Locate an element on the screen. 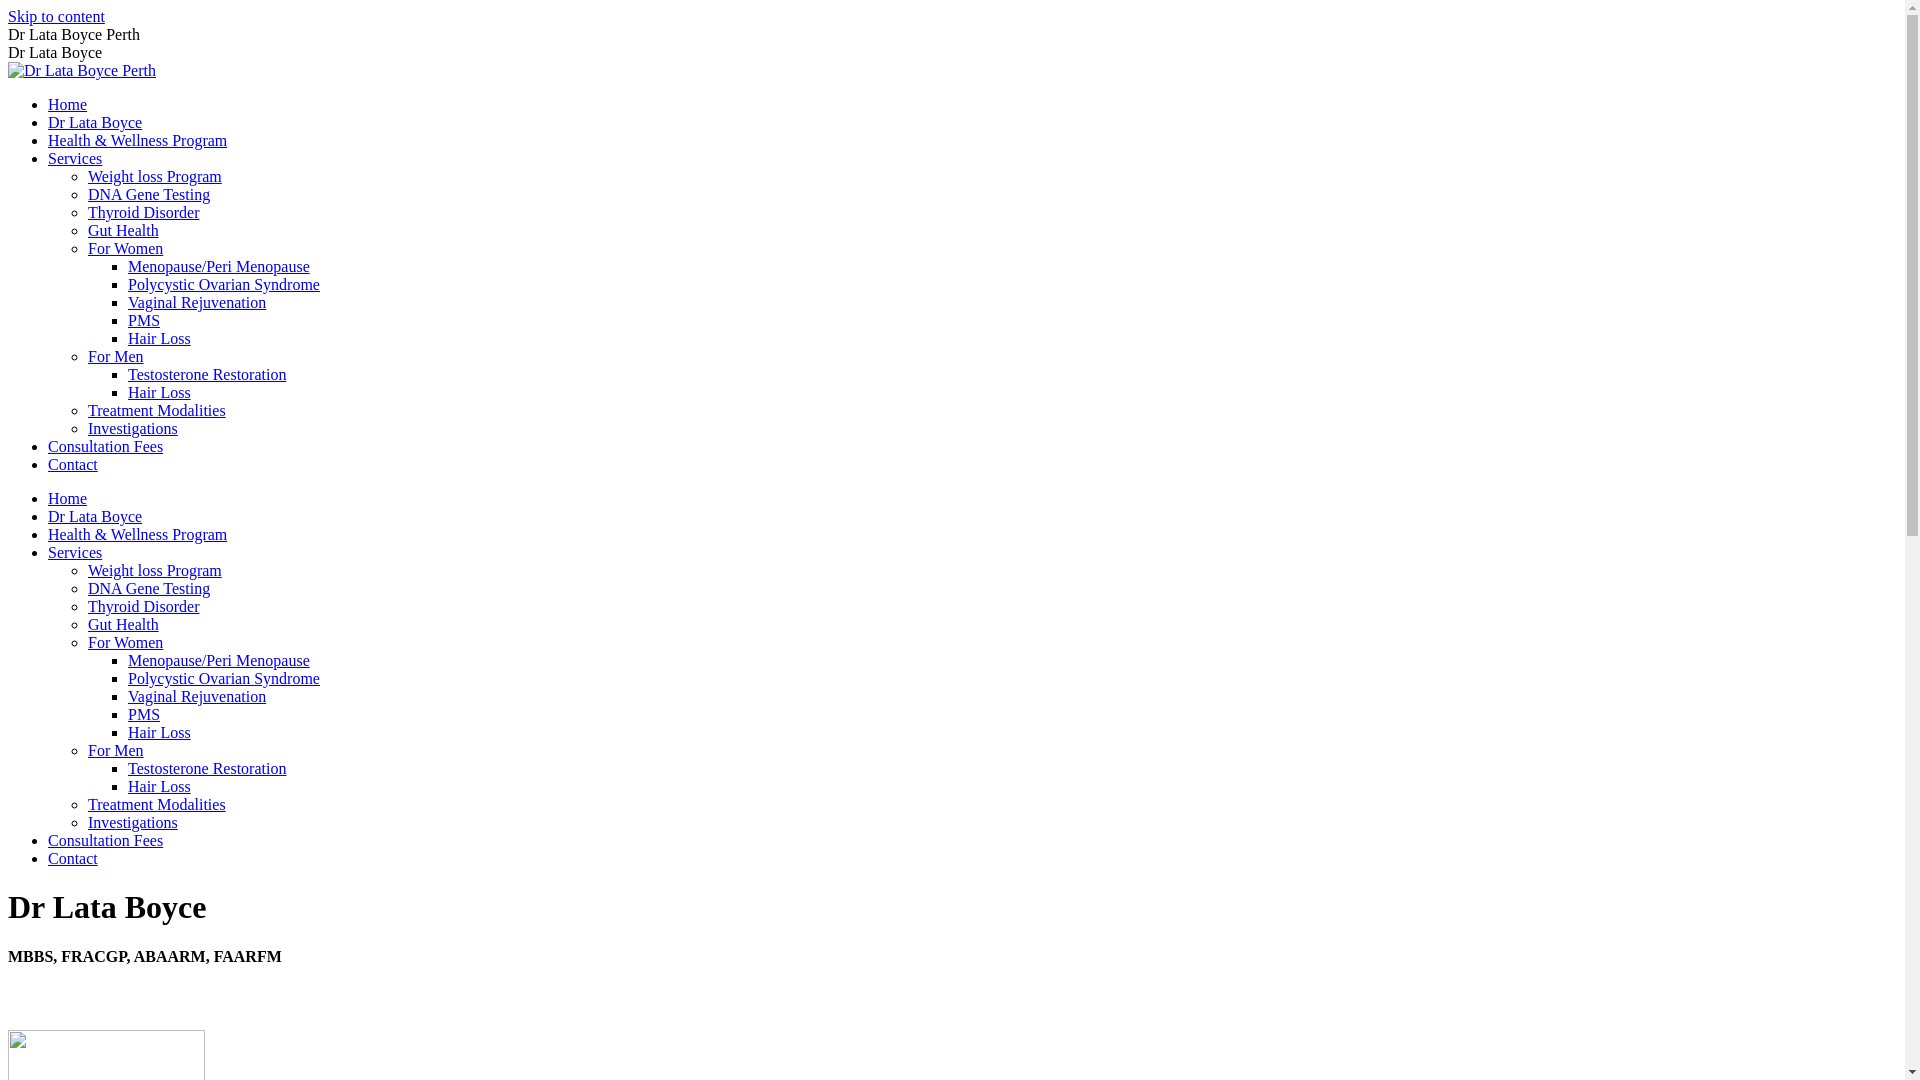 The width and height of the screenshot is (1920, 1080). Services is located at coordinates (75, 158).